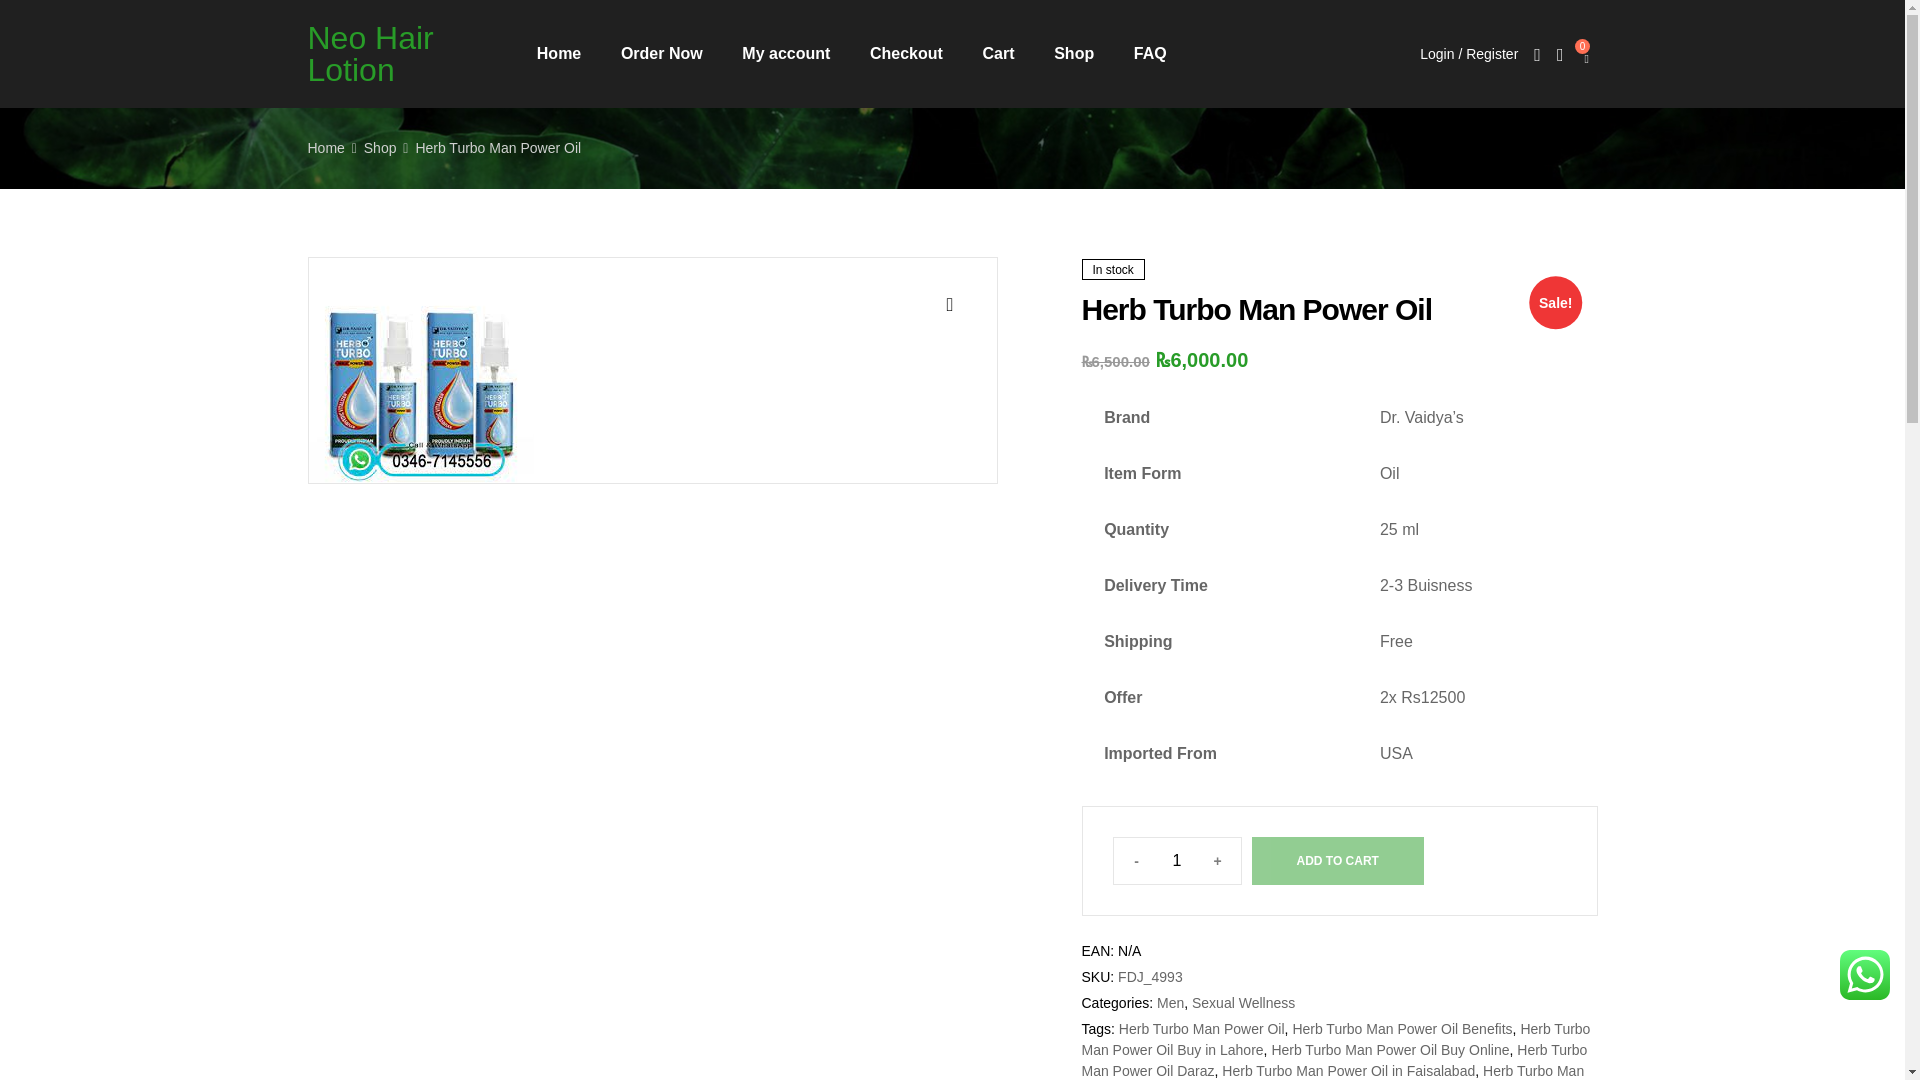 This screenshot has height=1080, width=1920. I want to click on ADD TO CART, so click(1338, 860).